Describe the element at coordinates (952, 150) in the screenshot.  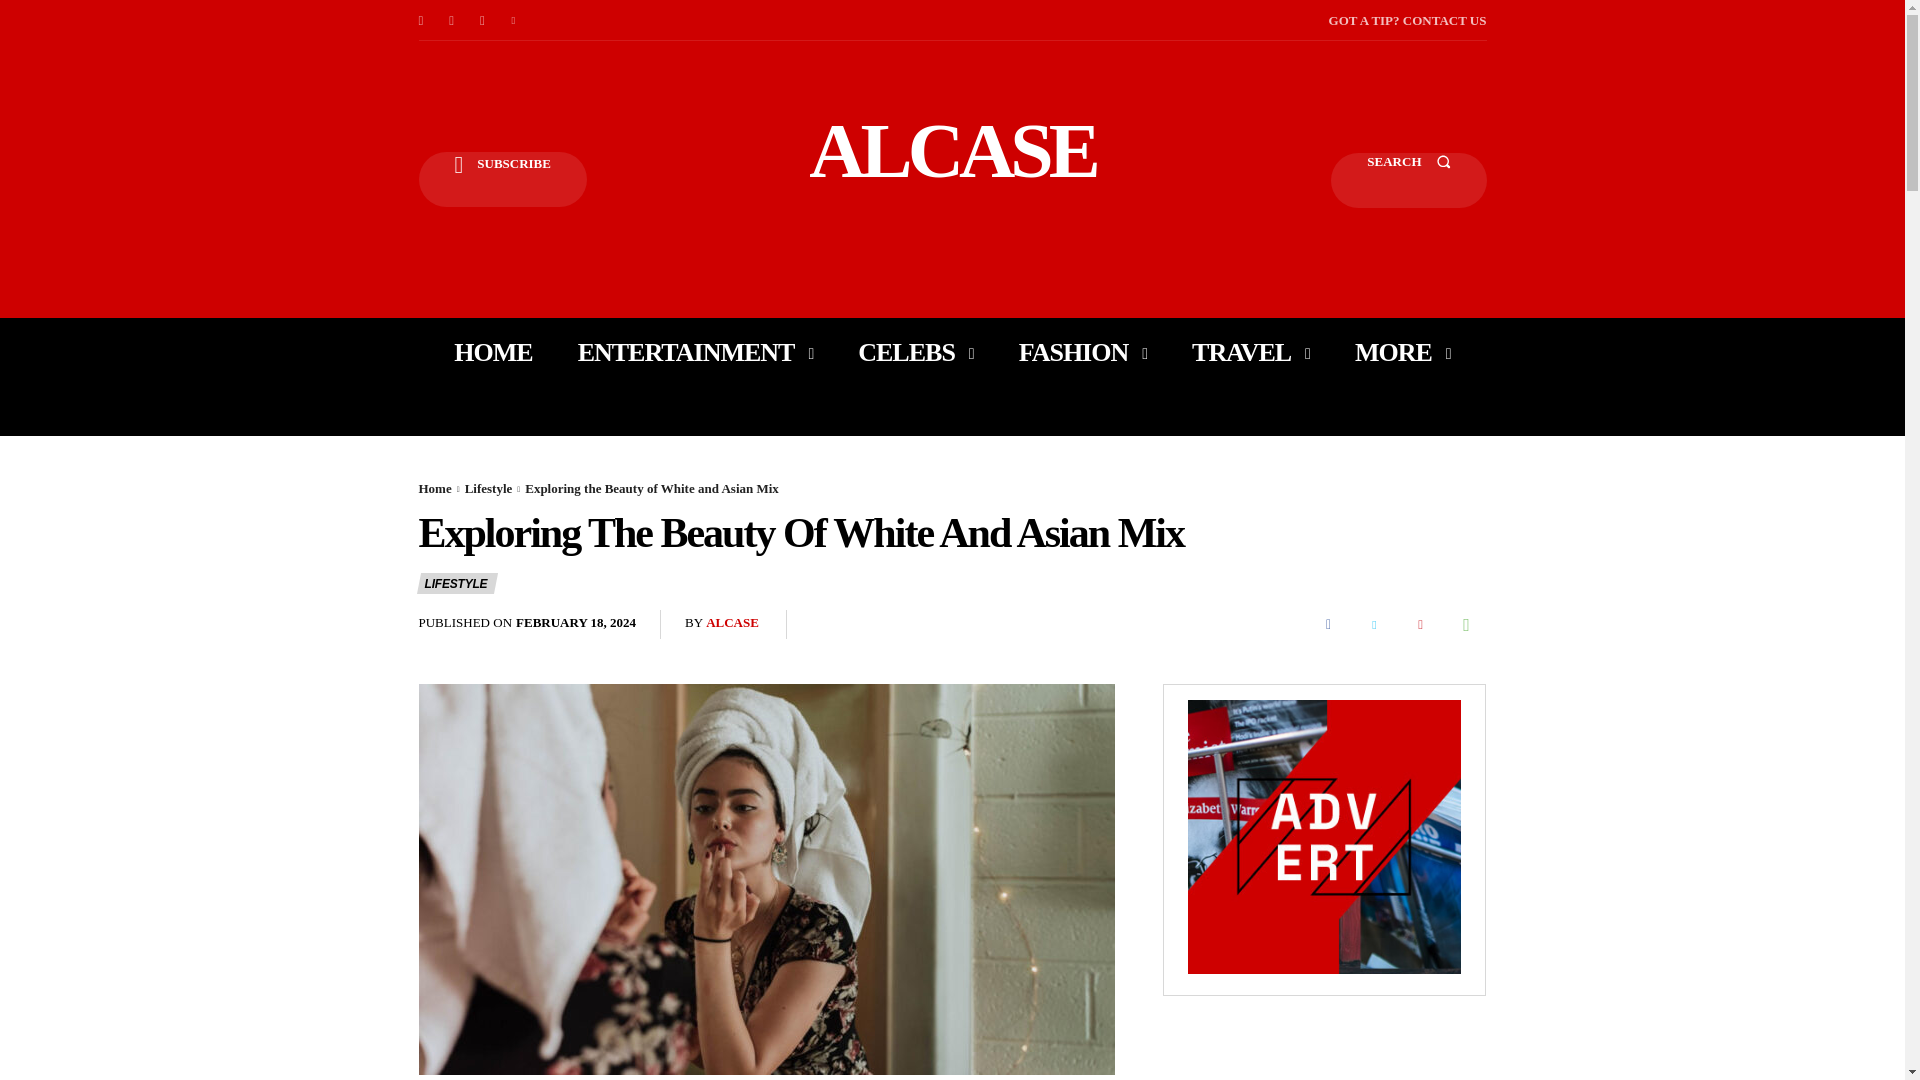
I see `ALCASE` at that location.